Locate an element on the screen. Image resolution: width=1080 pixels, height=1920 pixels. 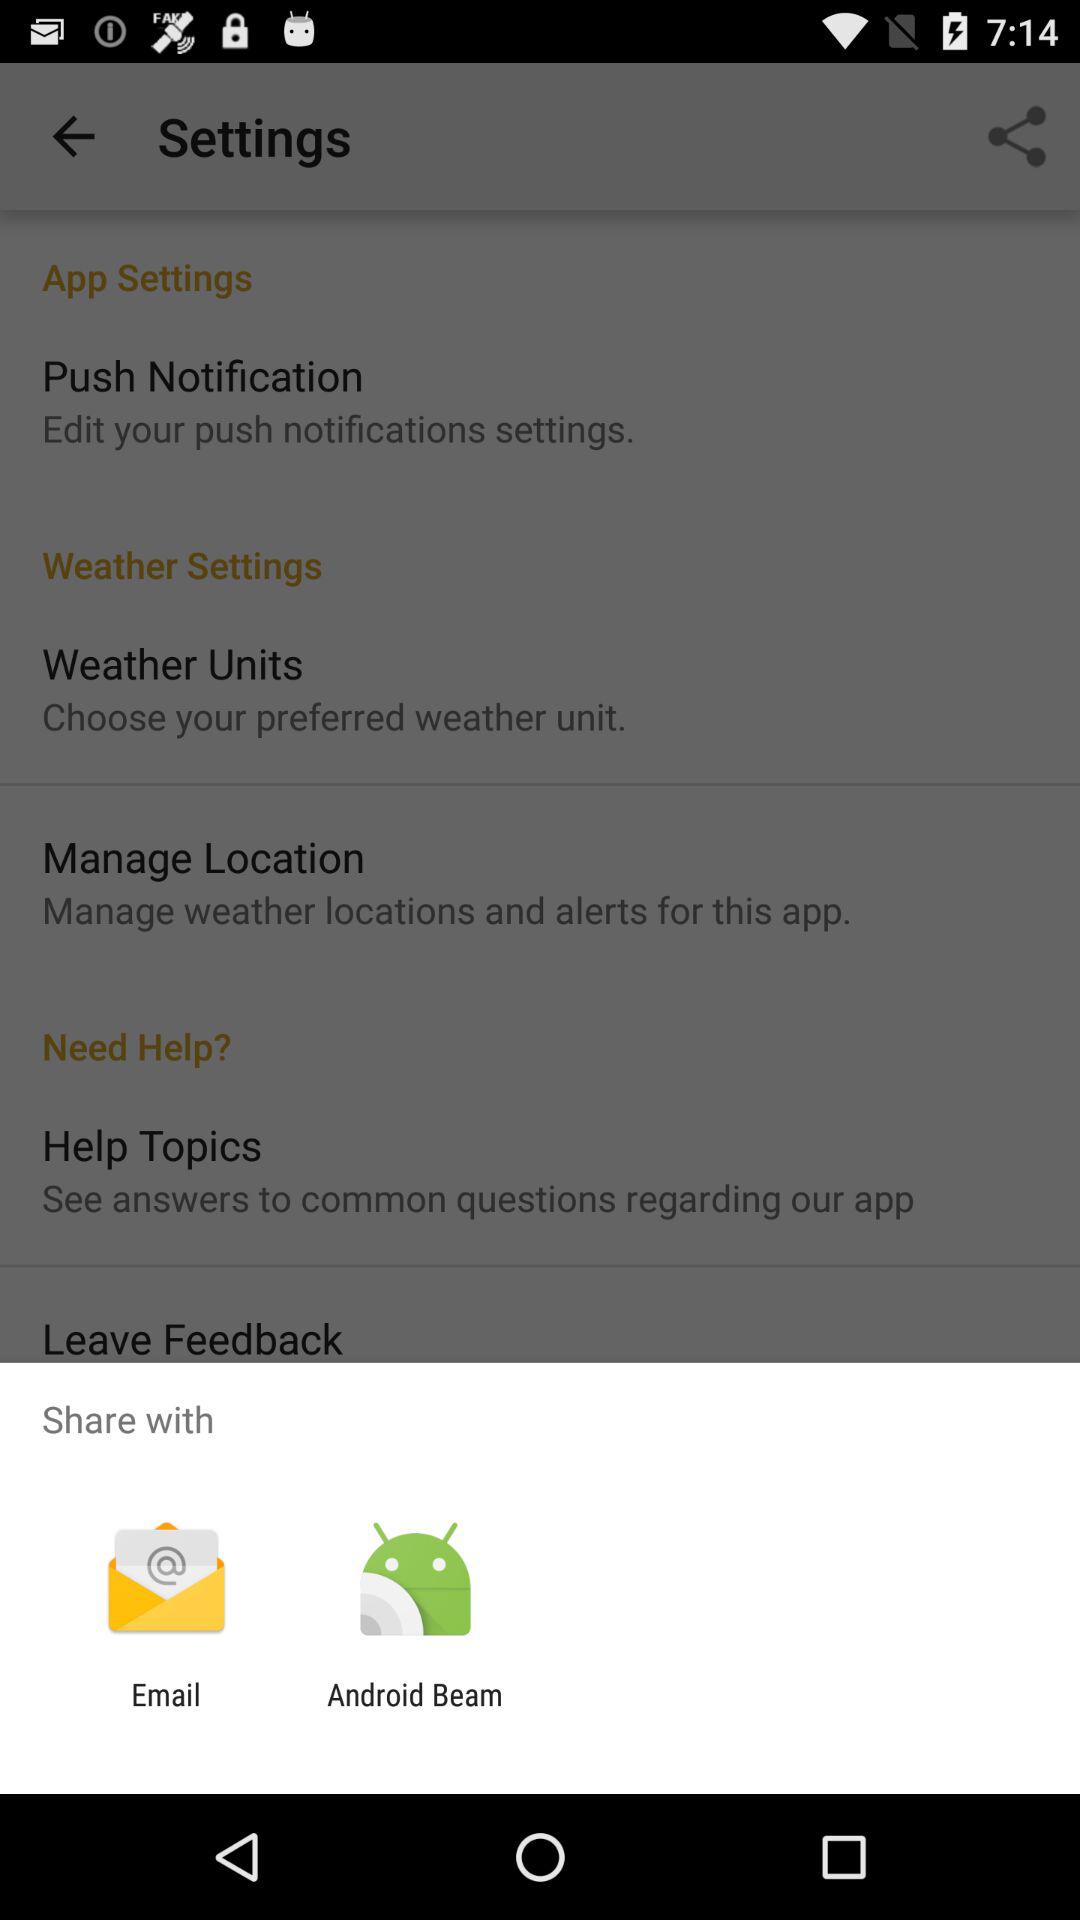
select the item next to the email is located at coordinates (414, 1712).